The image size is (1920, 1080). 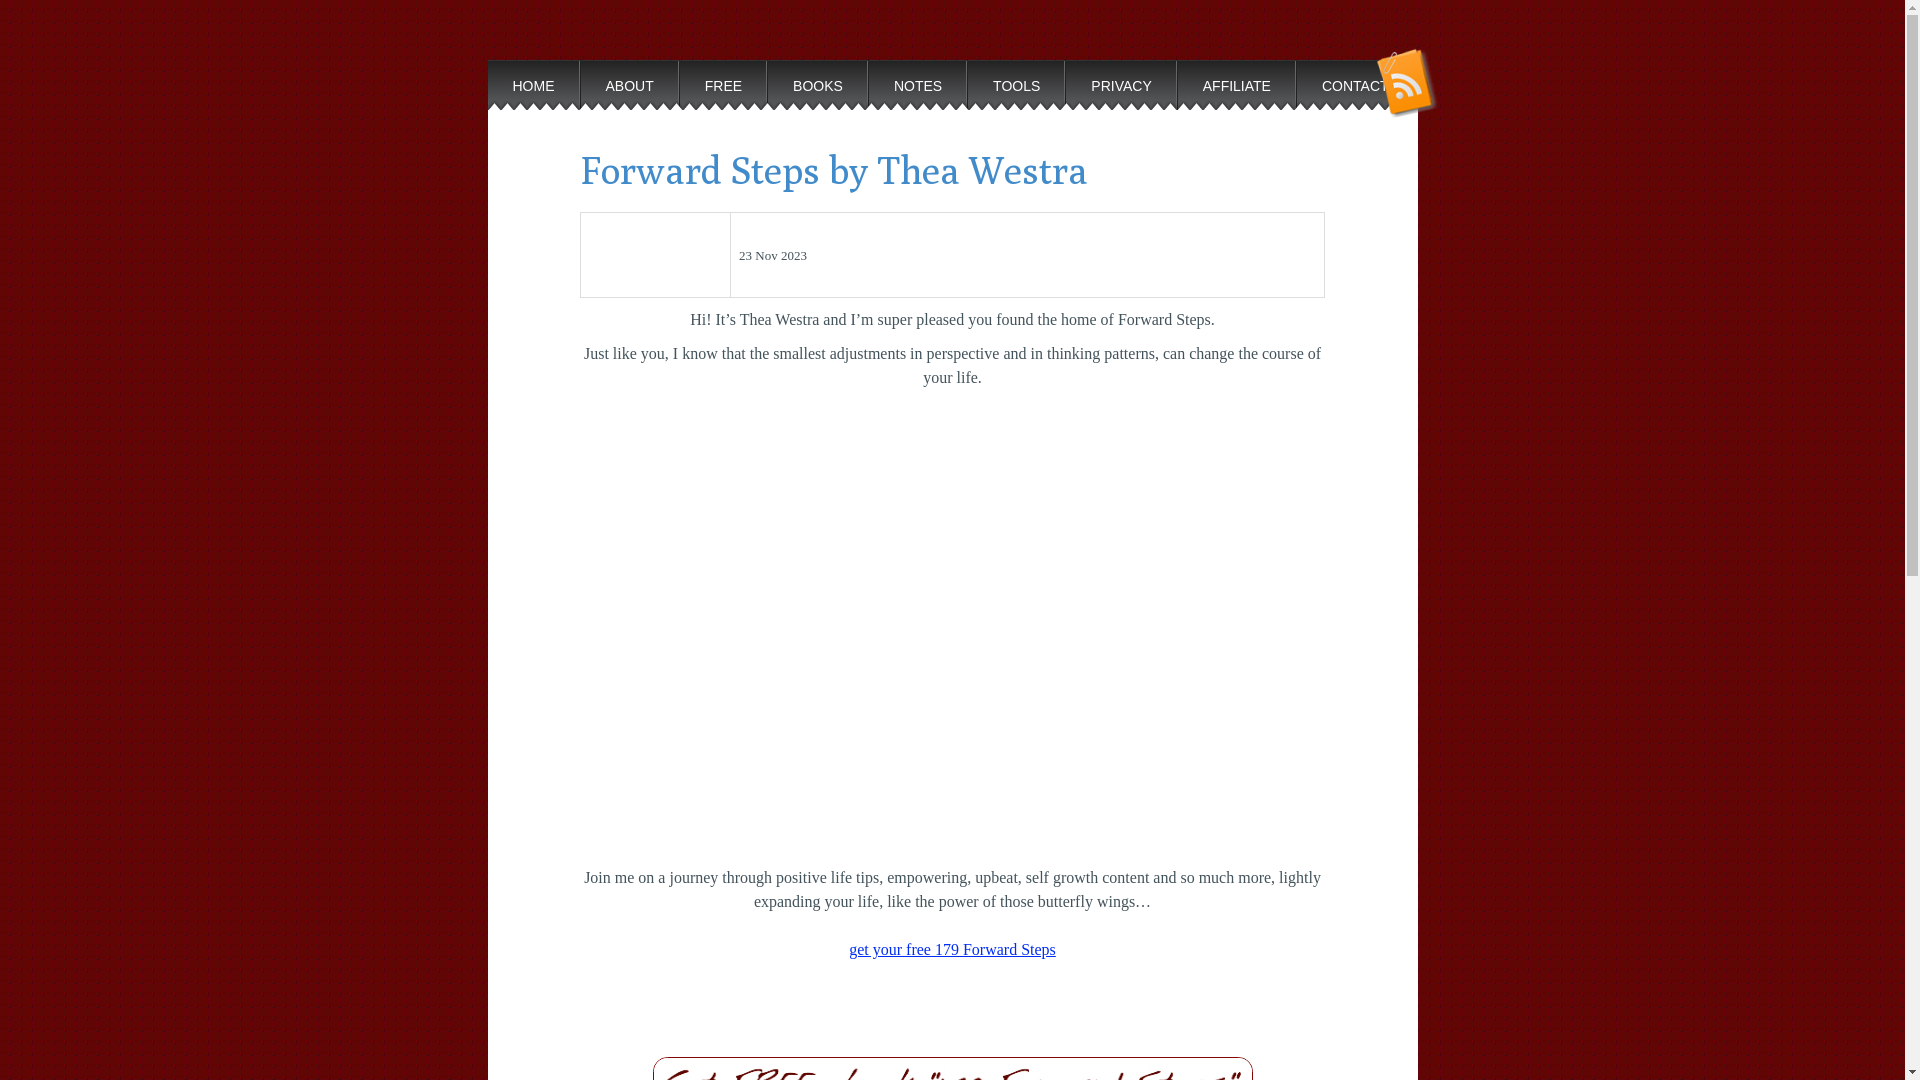 I want to click on NOTES, so click(x=918, y=94).